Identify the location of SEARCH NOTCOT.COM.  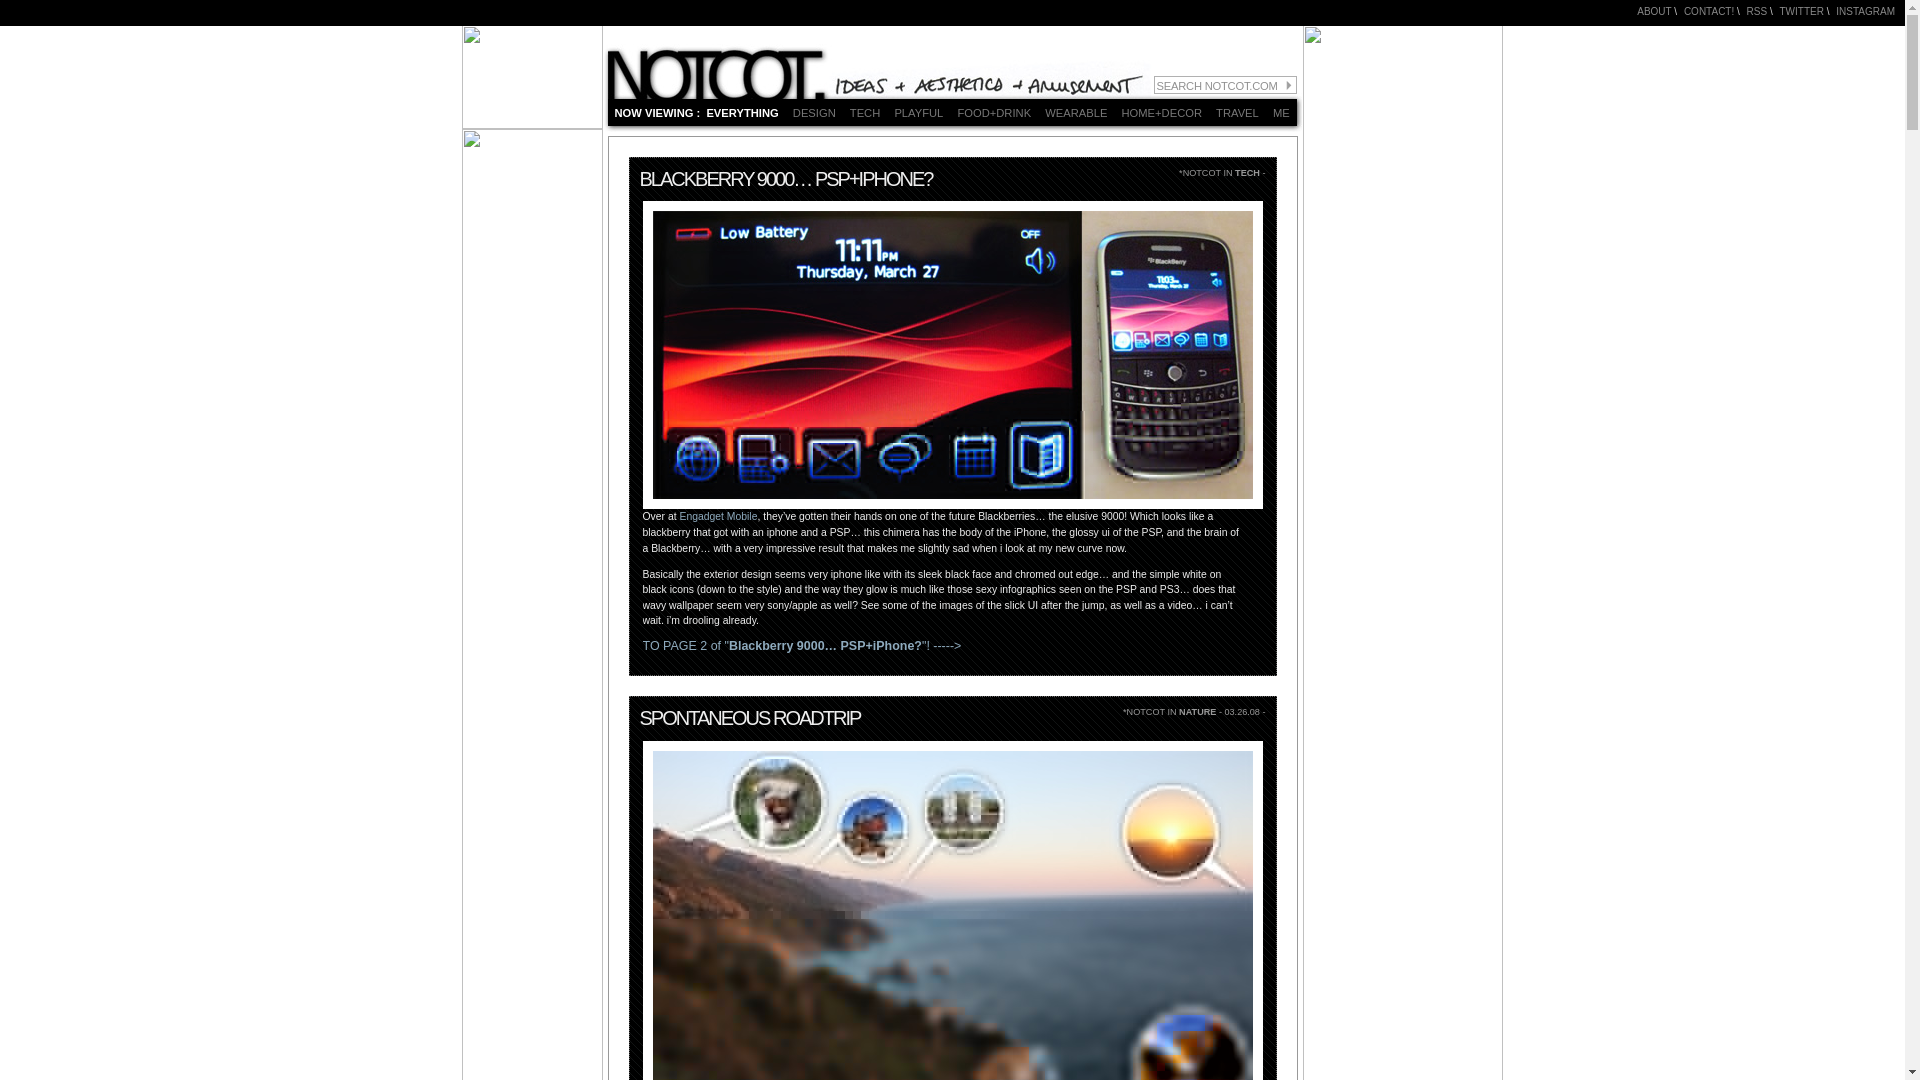
(1225, 84).